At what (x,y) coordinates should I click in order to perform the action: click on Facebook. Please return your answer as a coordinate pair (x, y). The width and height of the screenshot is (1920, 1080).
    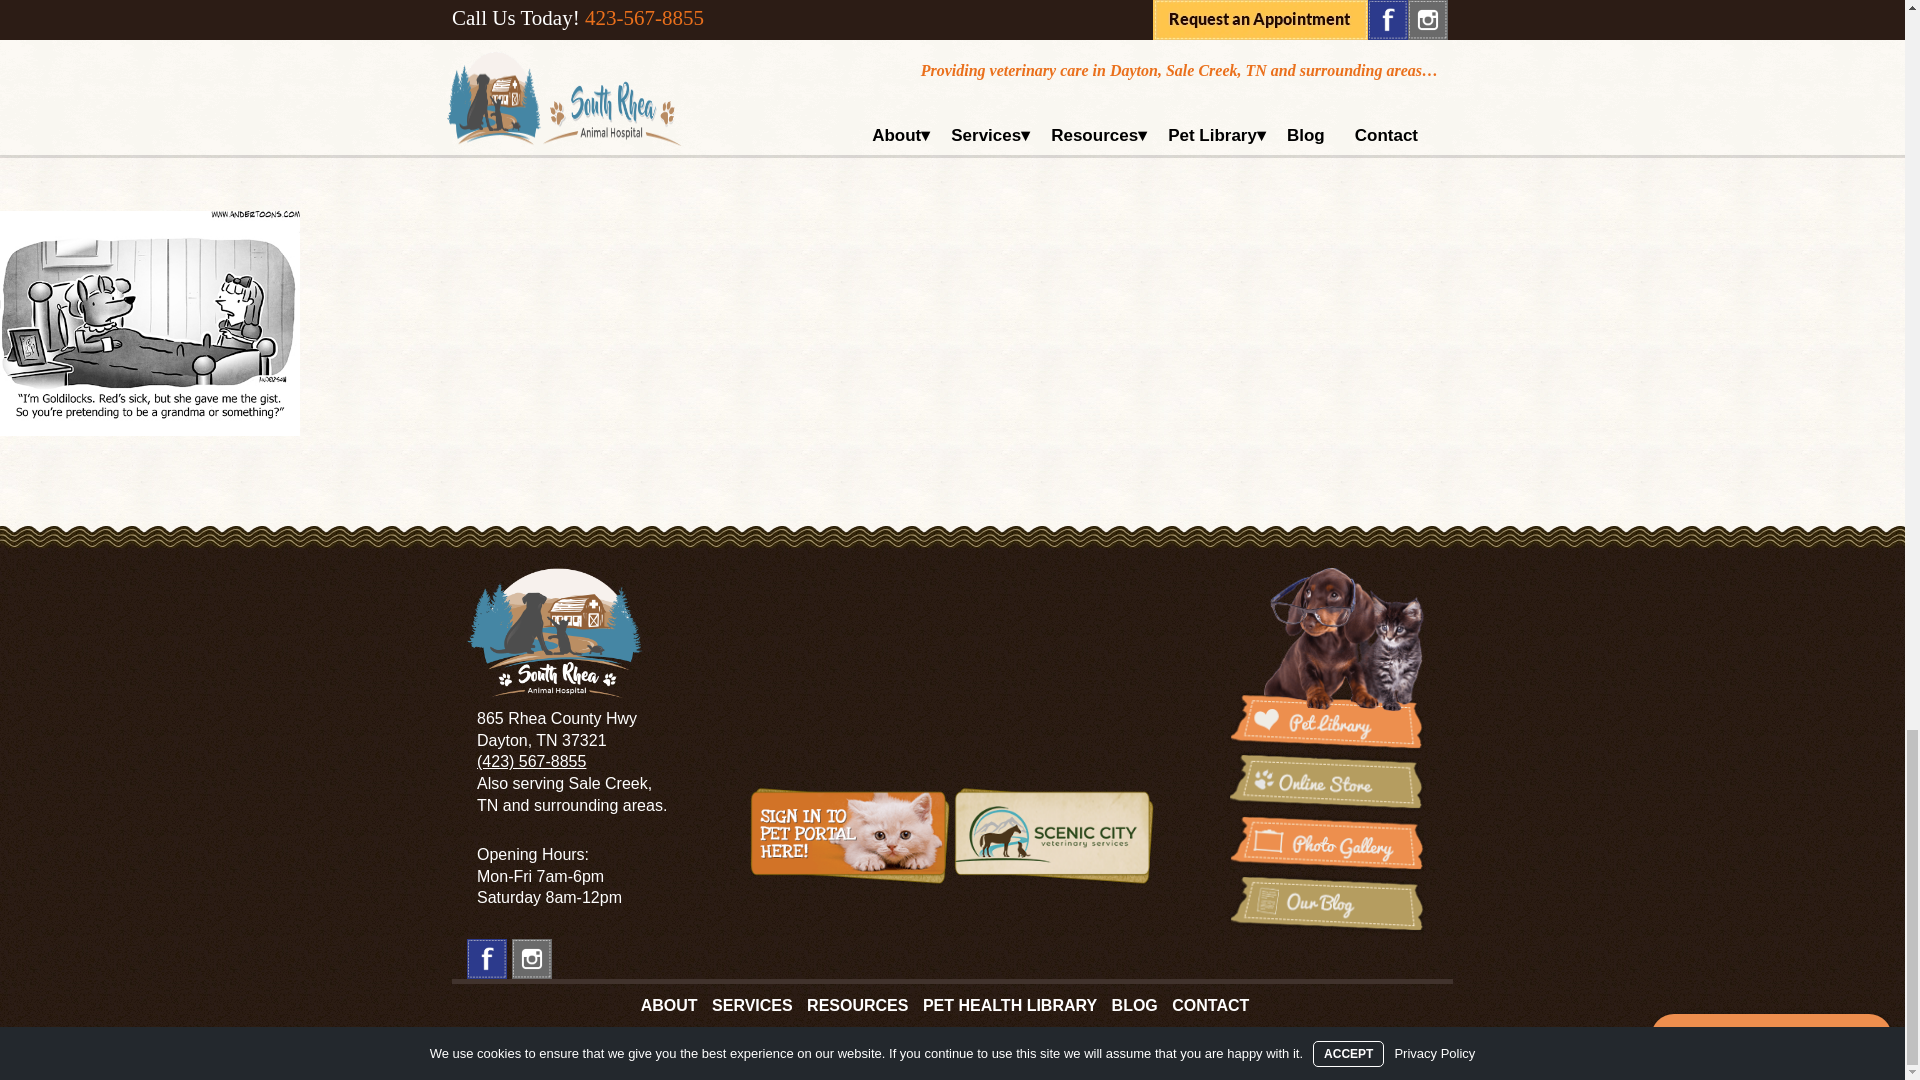
    Looking at the image, I should click on (486, 958).